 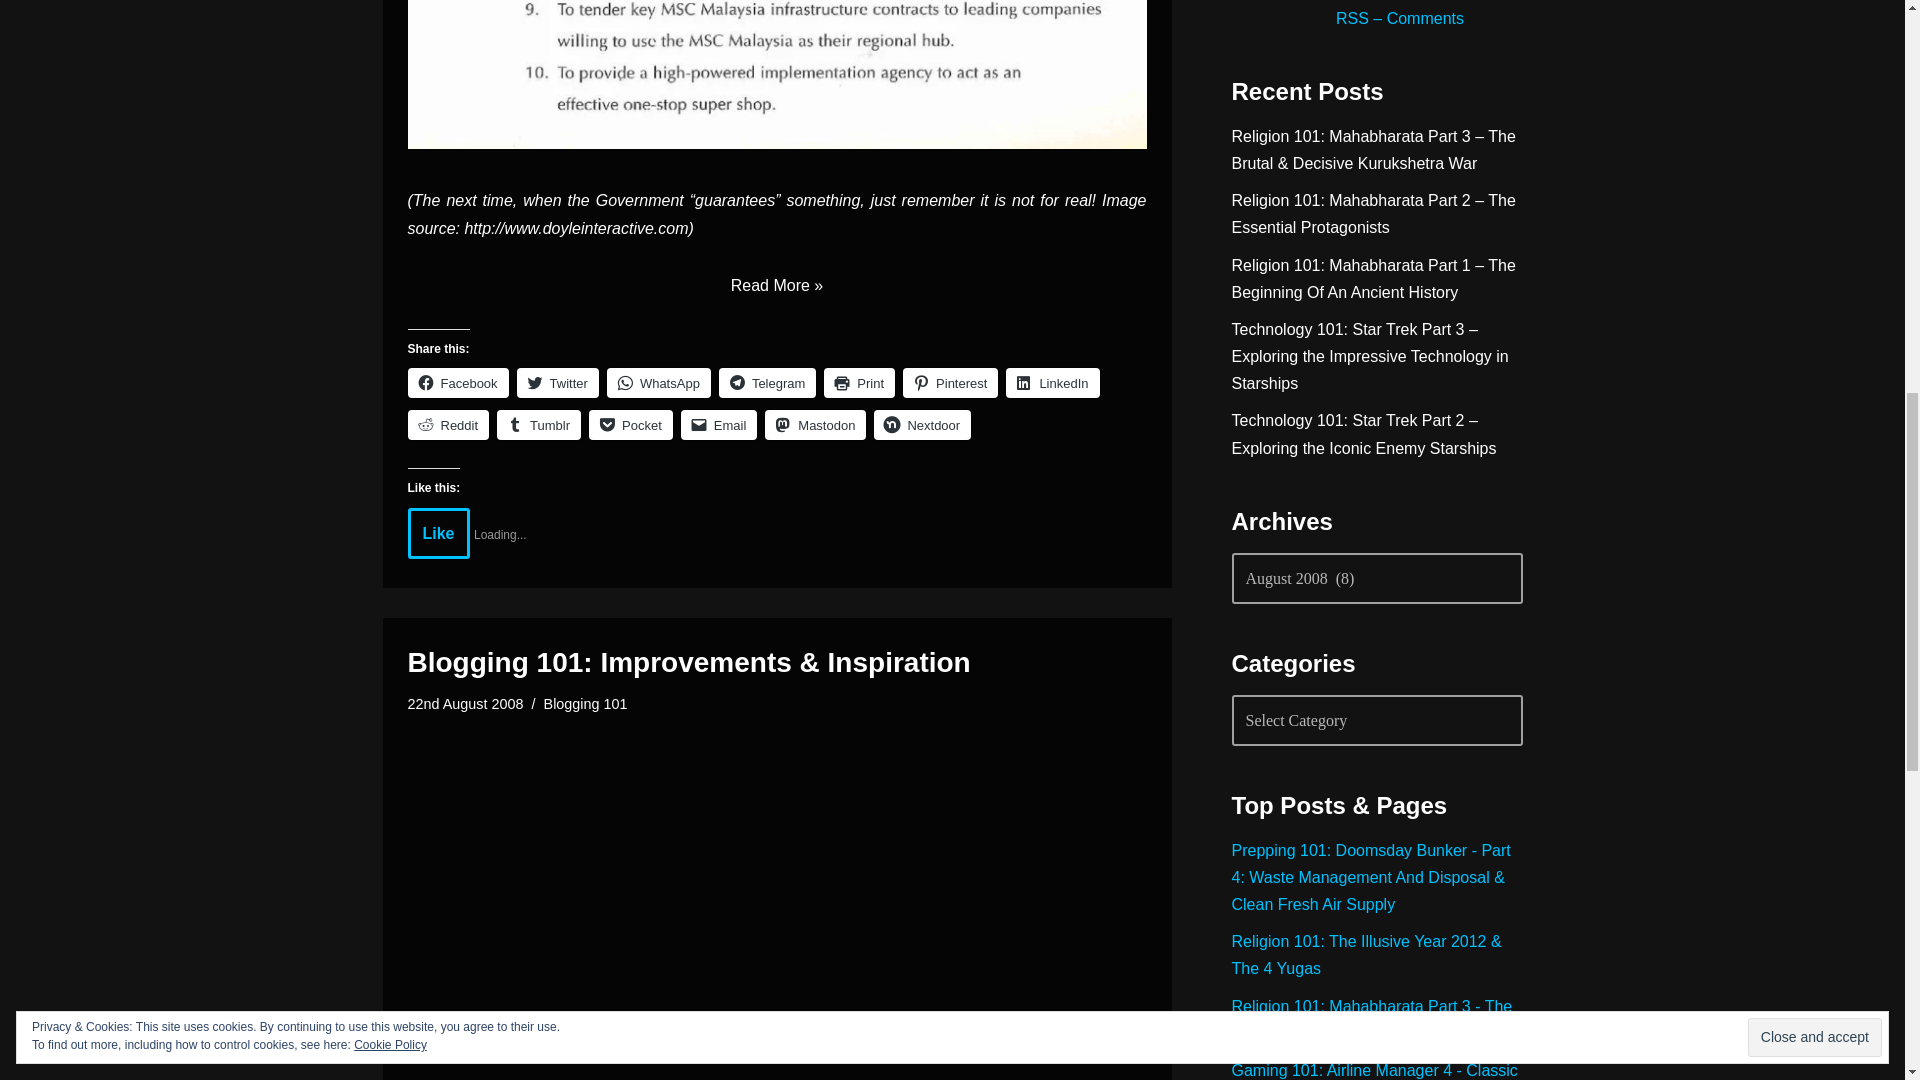 I want to click on Click to share on Pinterest, so click(x=950, y=383).